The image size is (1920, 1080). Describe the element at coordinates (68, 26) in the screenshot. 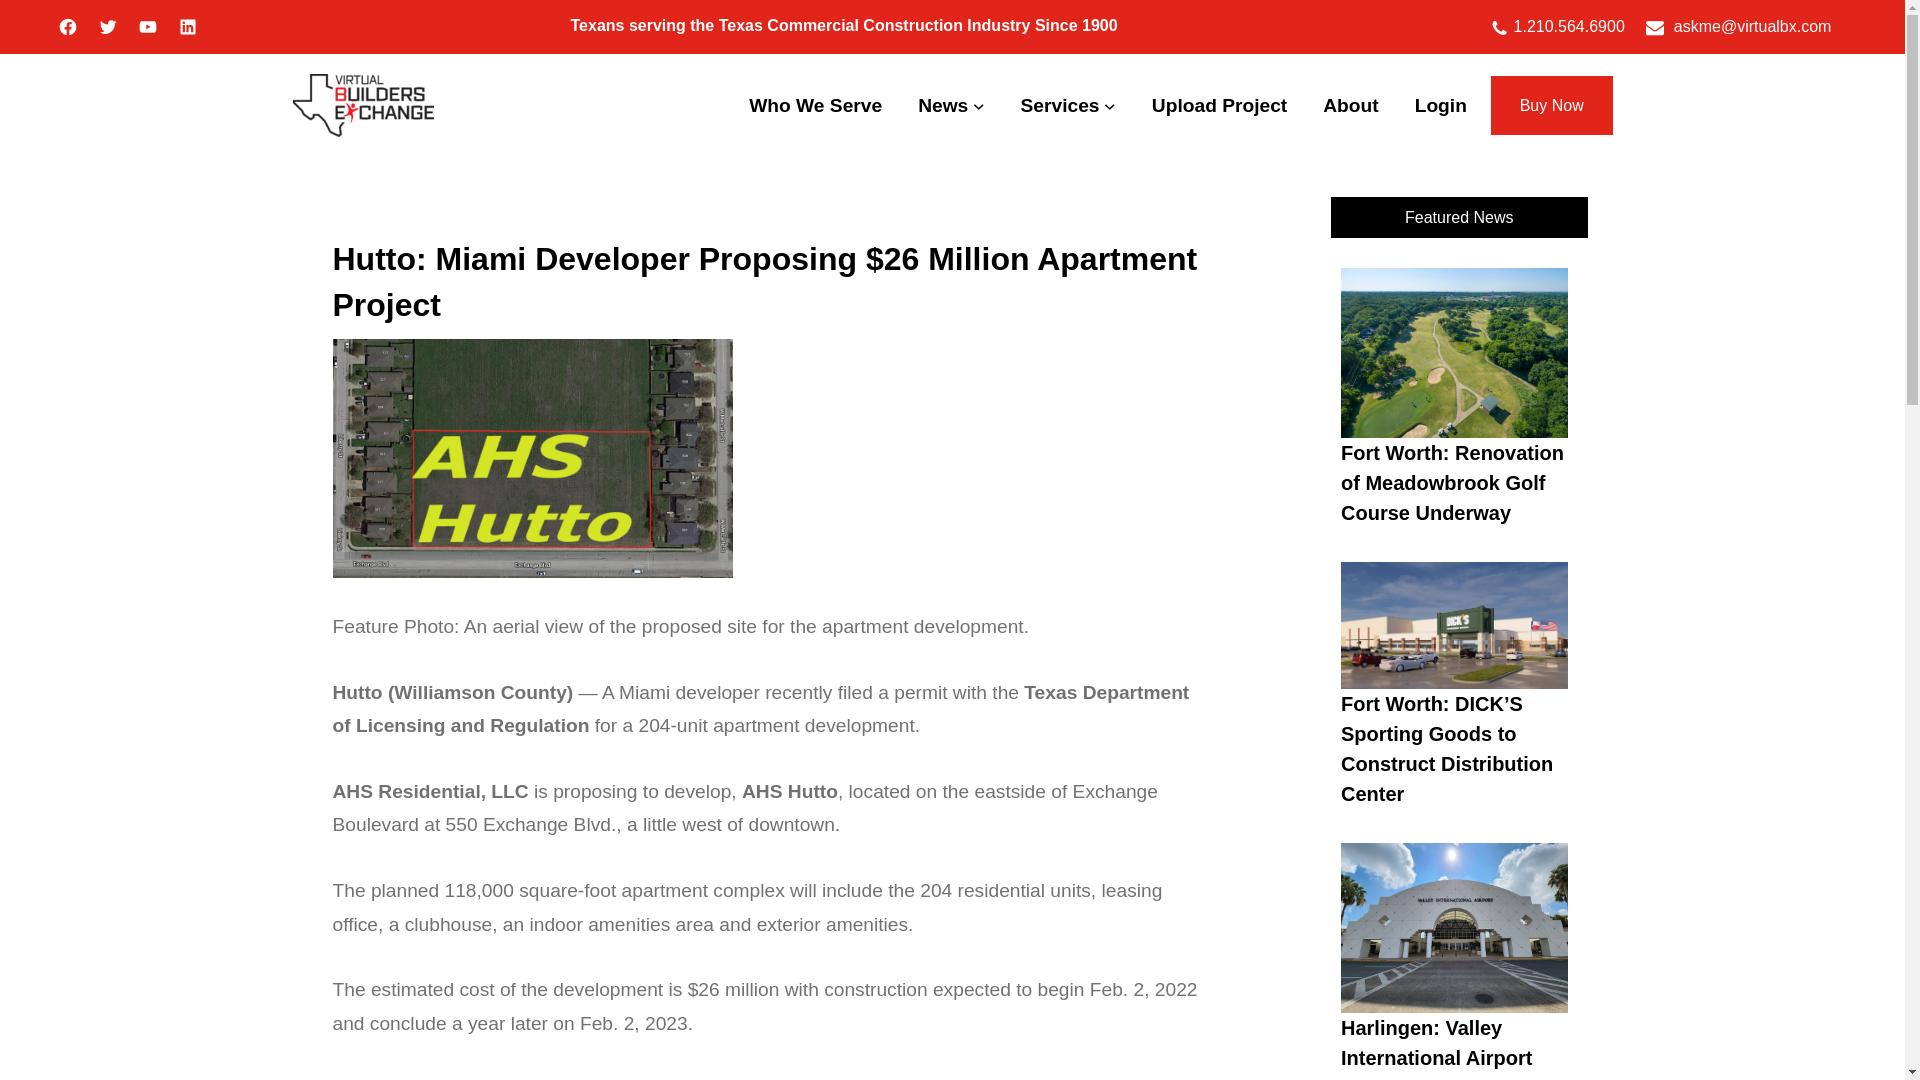

I see `Facebook` at that location.